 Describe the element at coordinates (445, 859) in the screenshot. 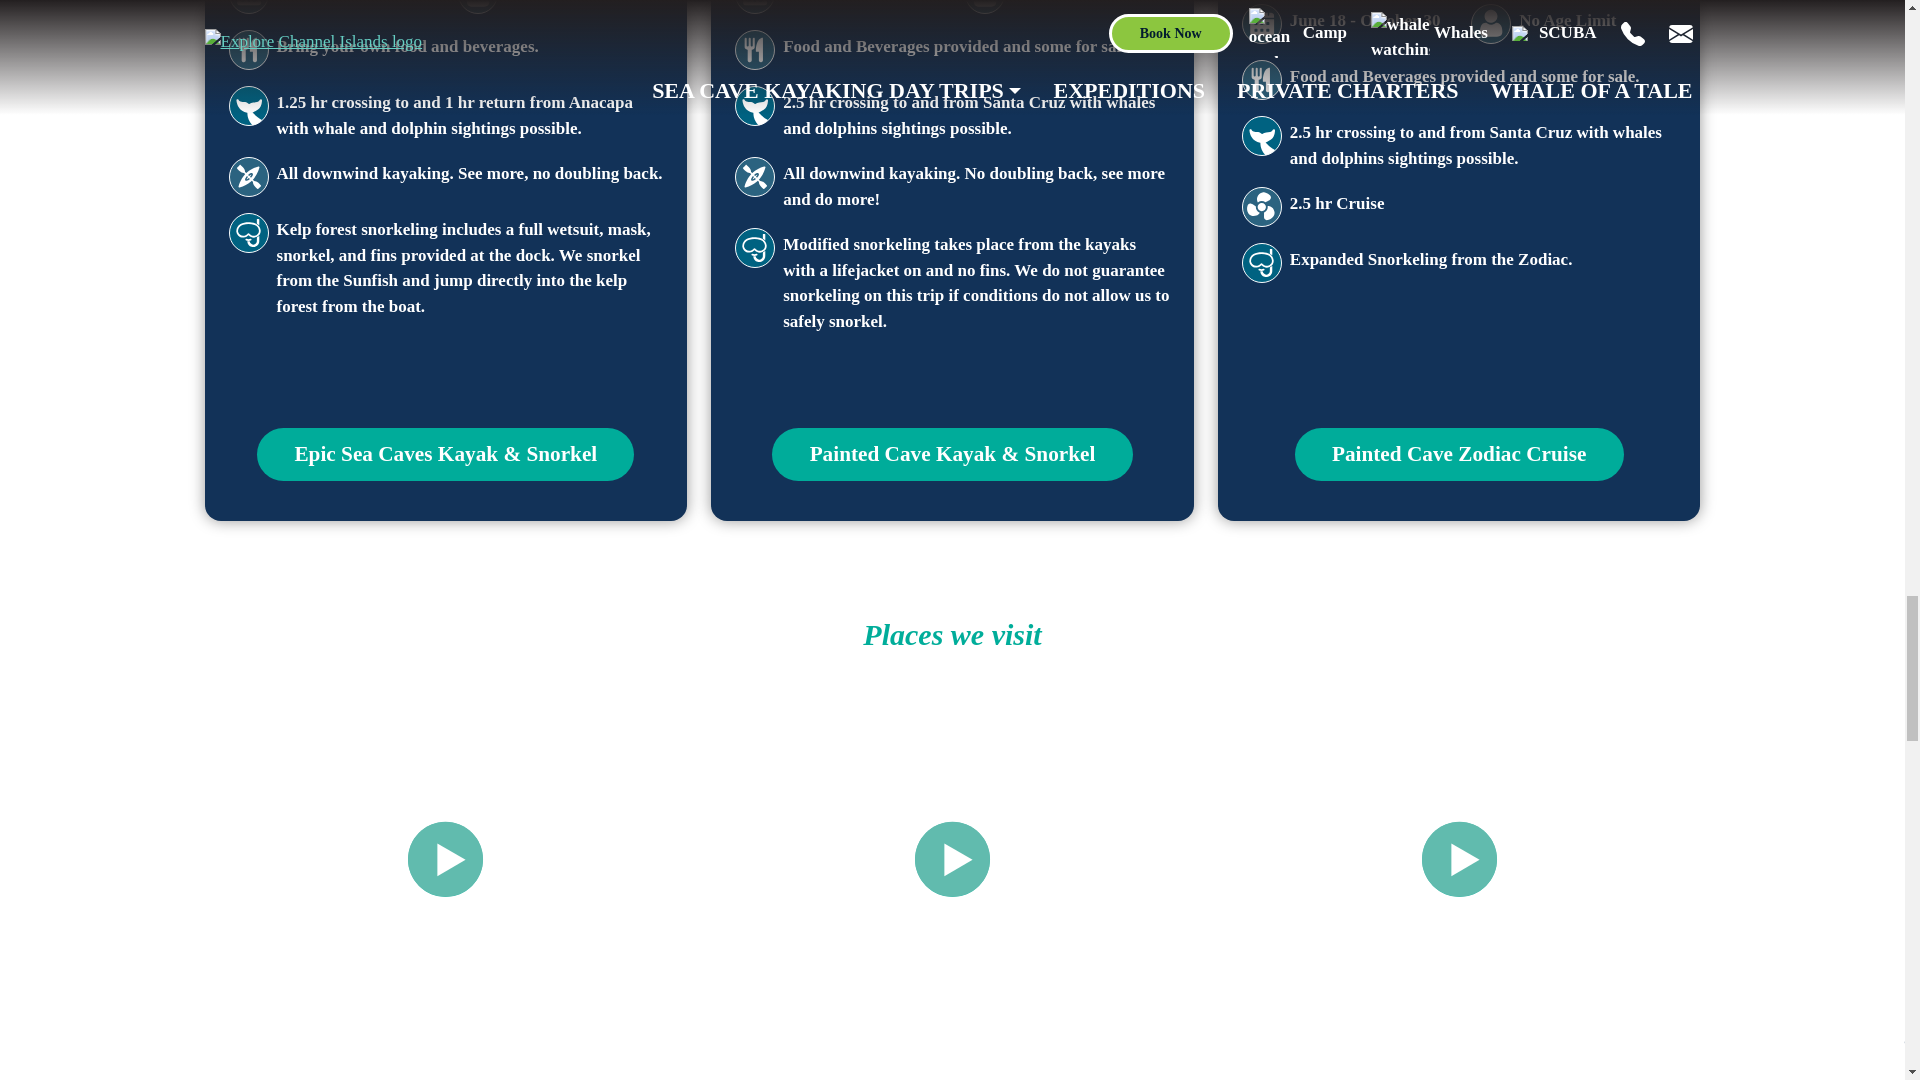

I see `Play Video` at that location.